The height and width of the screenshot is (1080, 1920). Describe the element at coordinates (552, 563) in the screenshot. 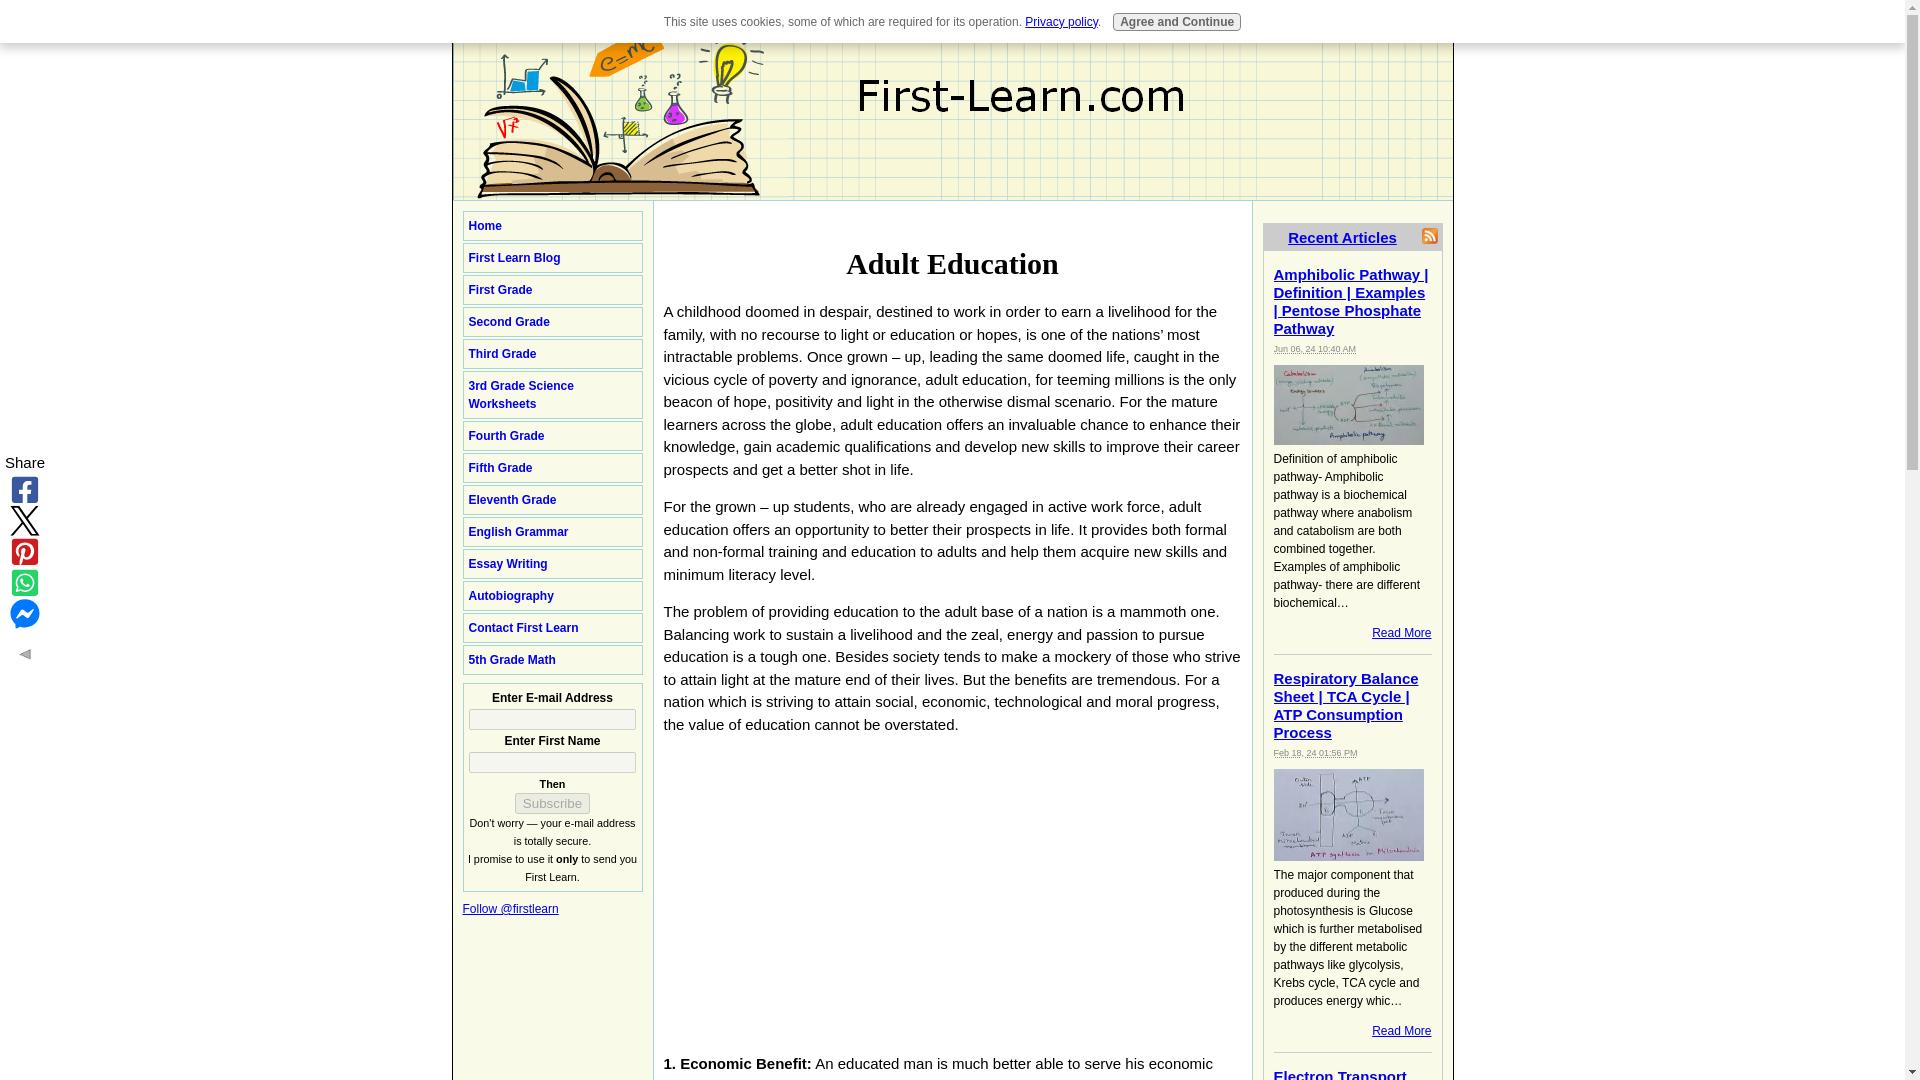

I see `Essay Writing` at that location.